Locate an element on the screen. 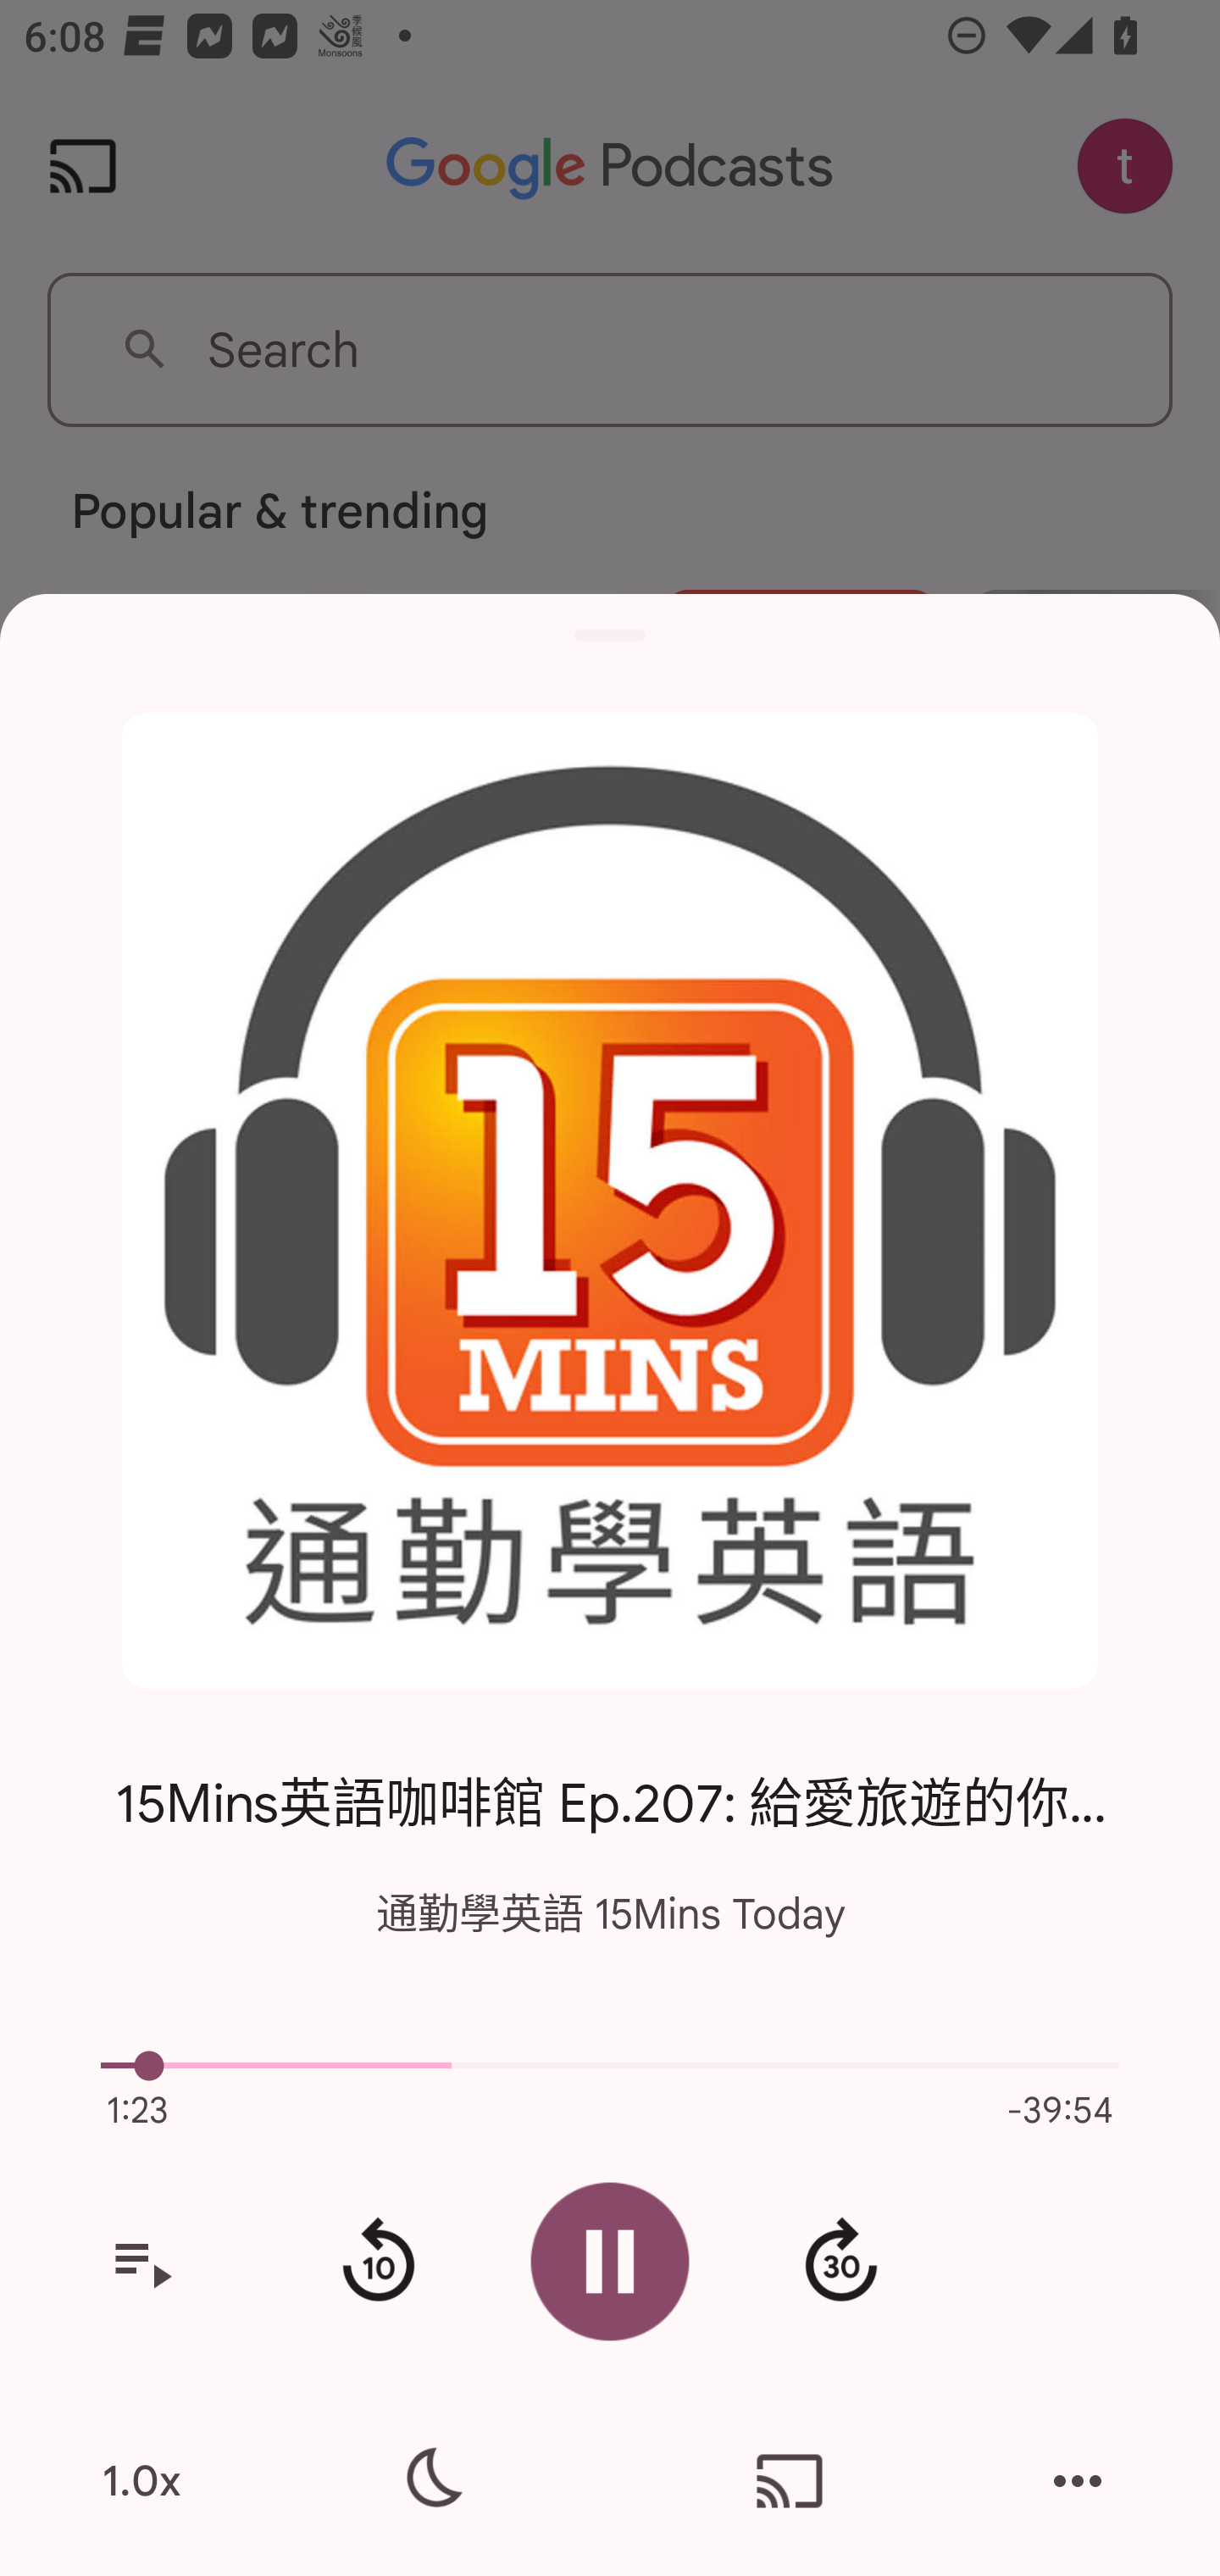 This screenshot has width=1220, height=2576. Cast. Disconnected is located at coordinates (790, 2481).